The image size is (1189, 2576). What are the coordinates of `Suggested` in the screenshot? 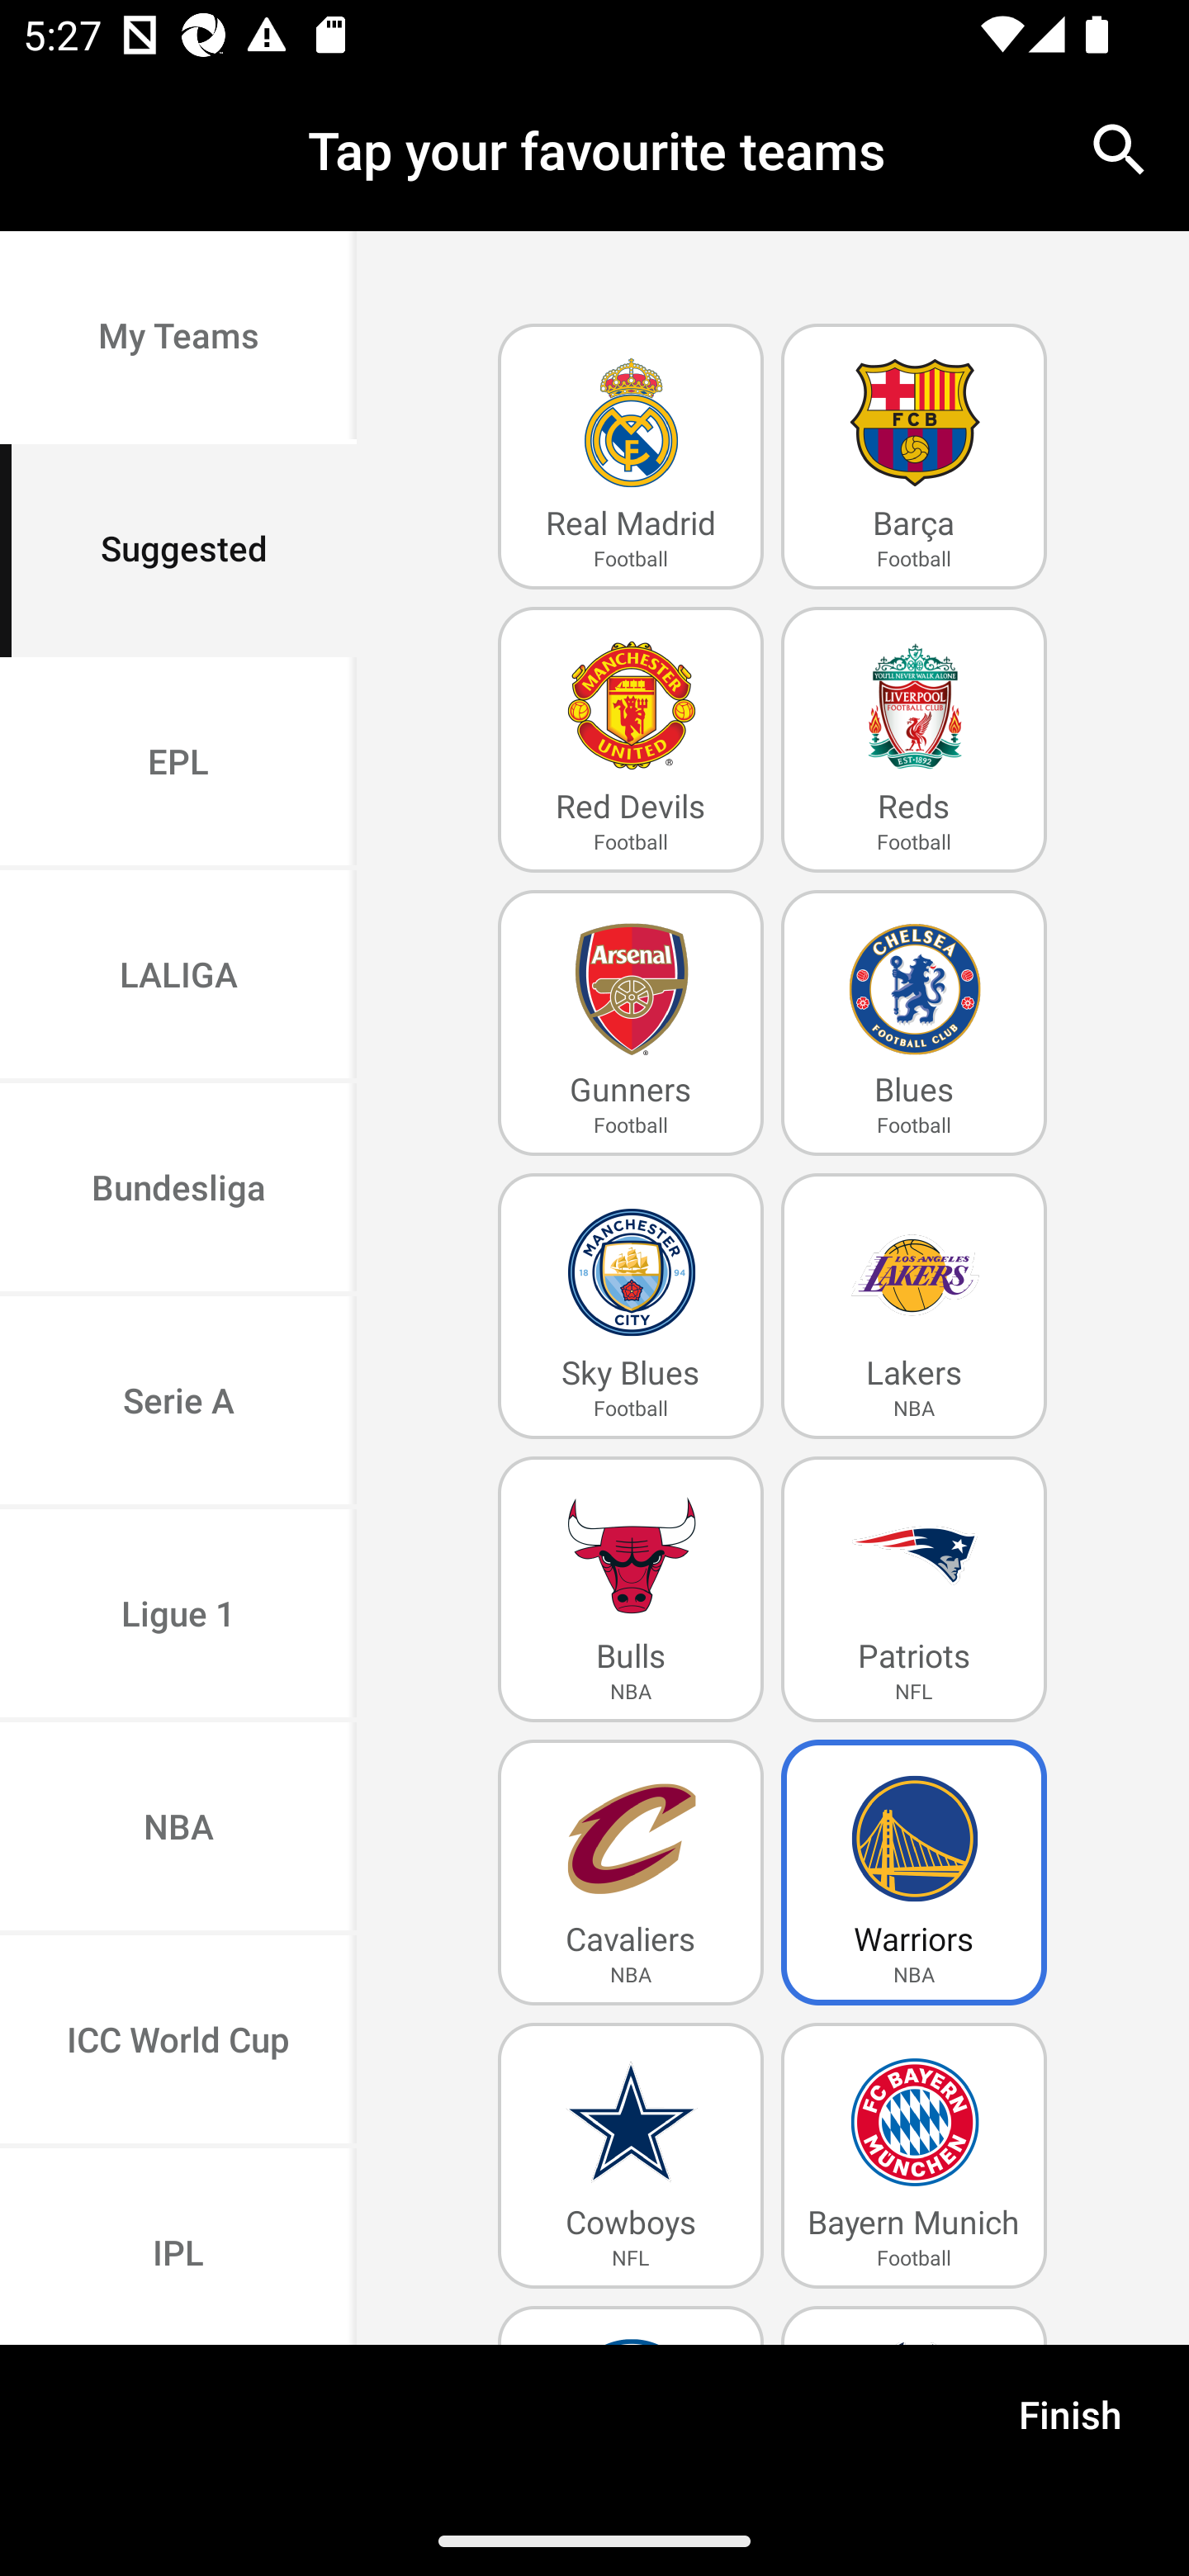 It's located at (178, 550).